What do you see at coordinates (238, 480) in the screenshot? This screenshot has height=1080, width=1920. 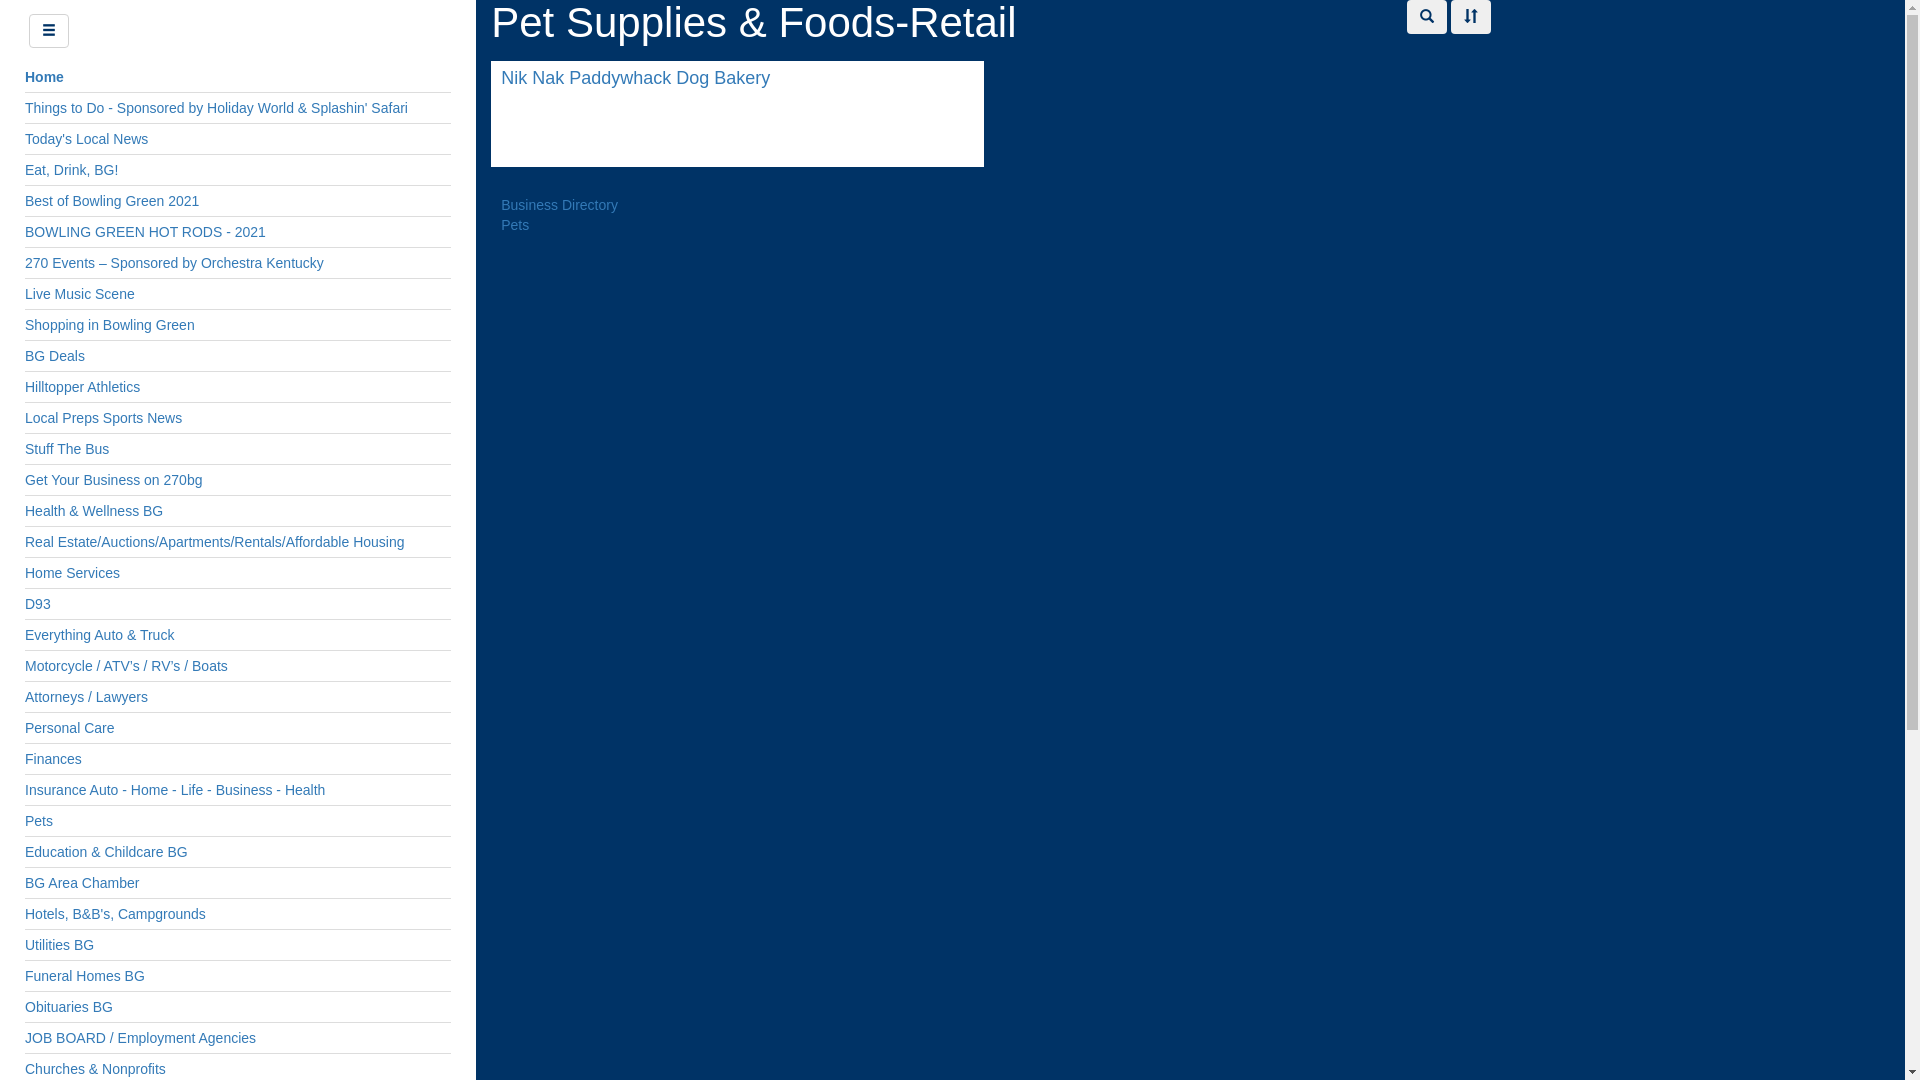 I see `Get Your Business on 270bg` at bounding box center [238, 480].